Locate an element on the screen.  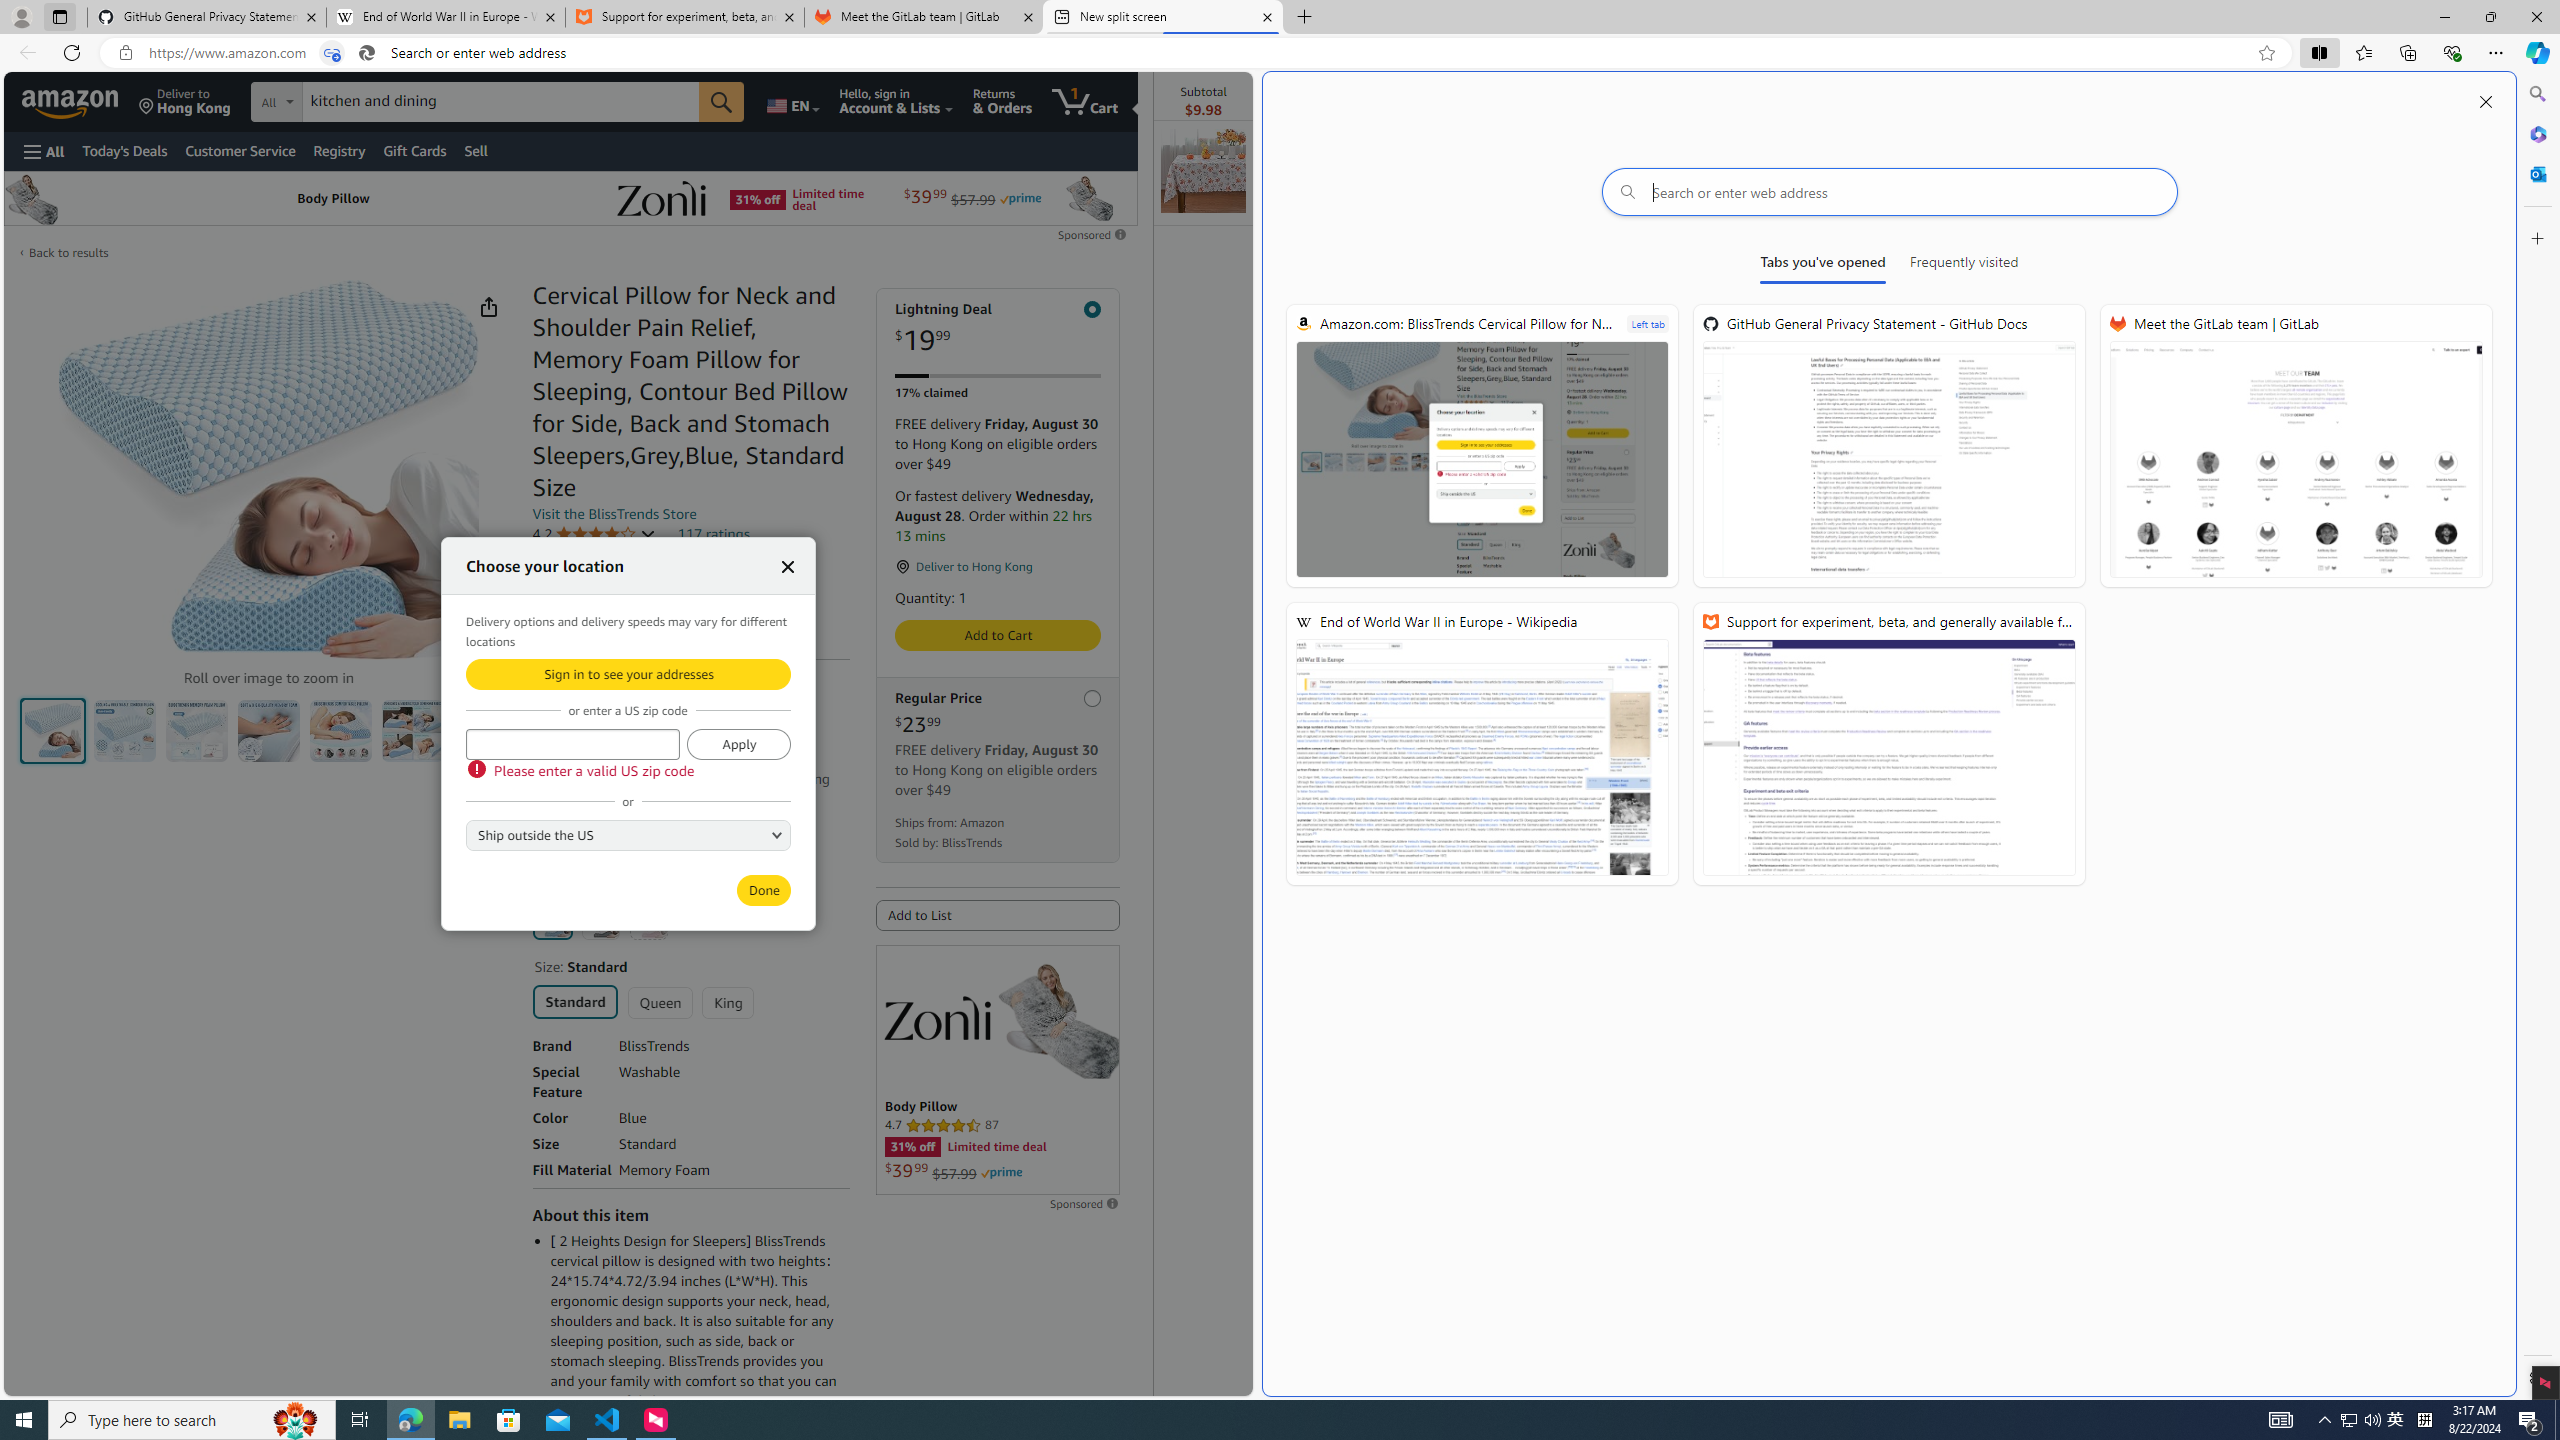
Add to List is located at coordinates (998, 916).